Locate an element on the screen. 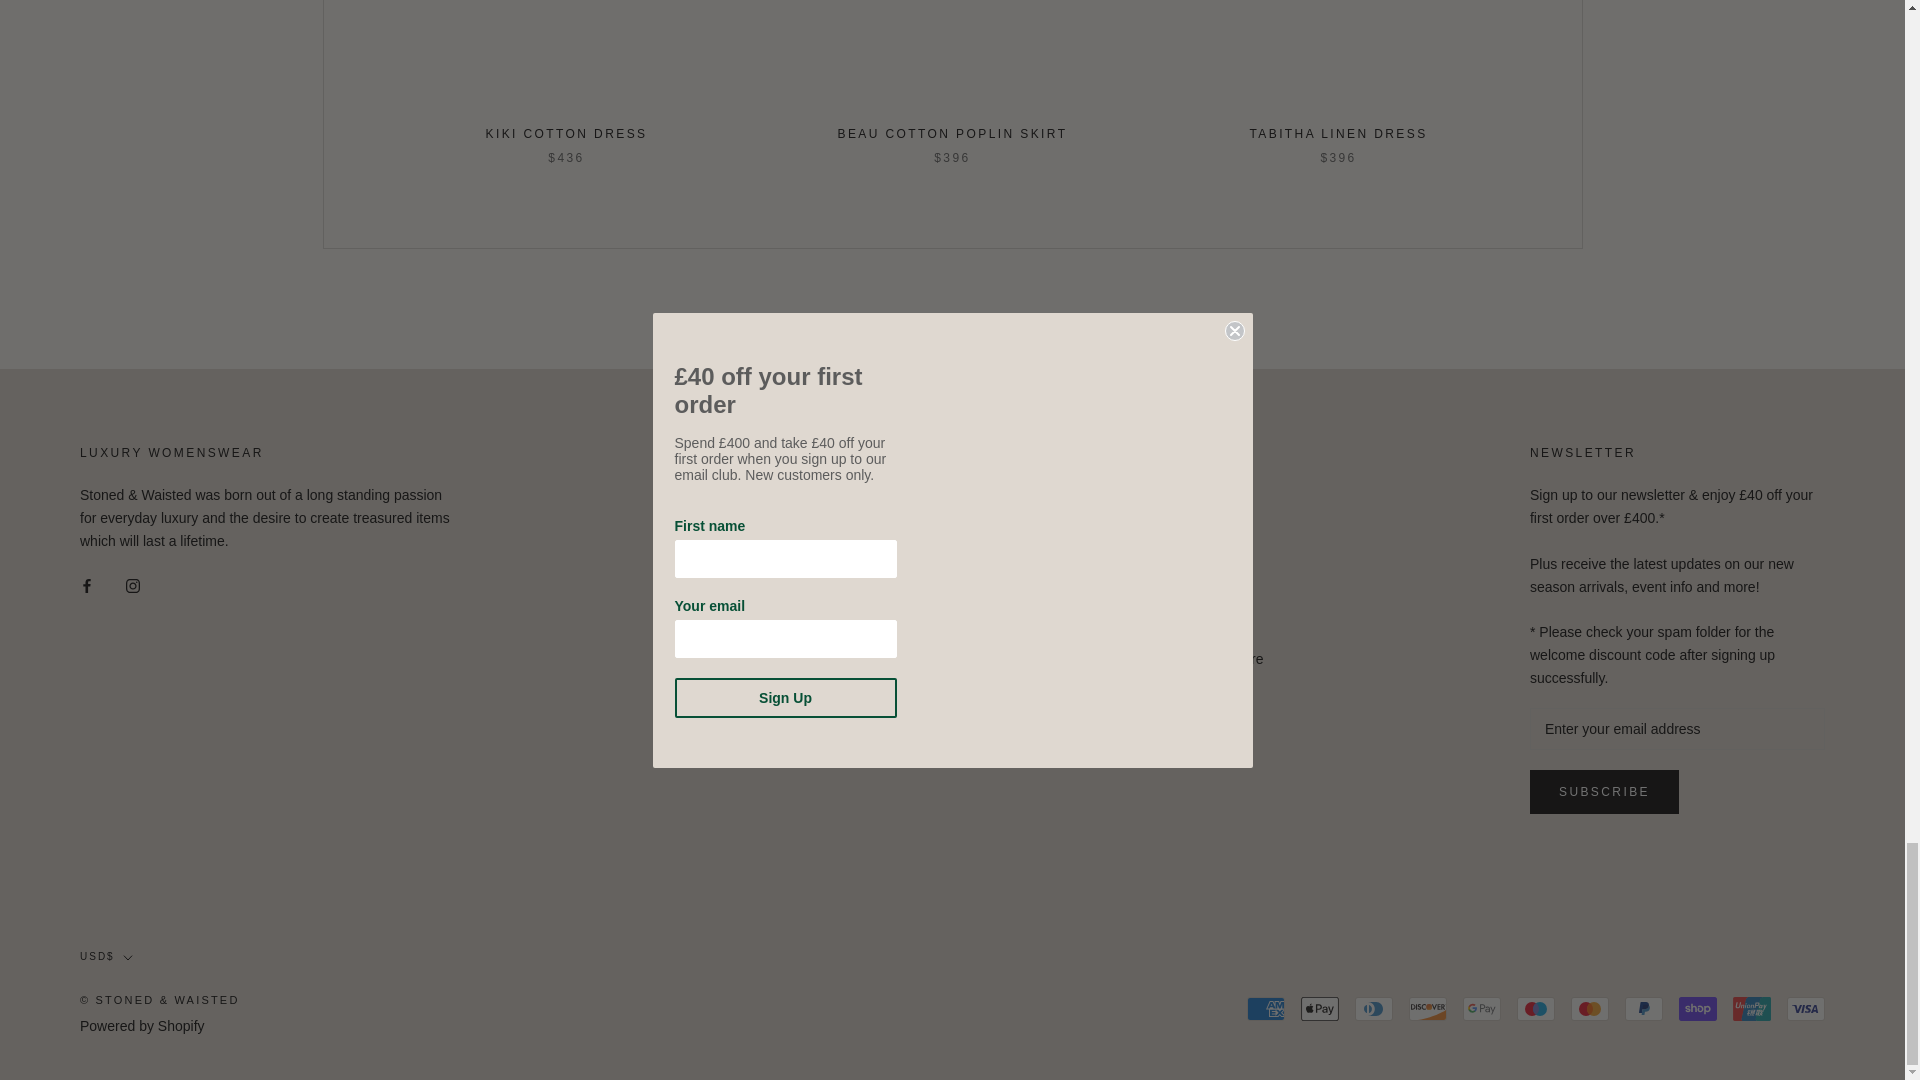 The height and width of the screenshot is (1080, 1920). Mastercard is located at coordinates (1589, 1008).